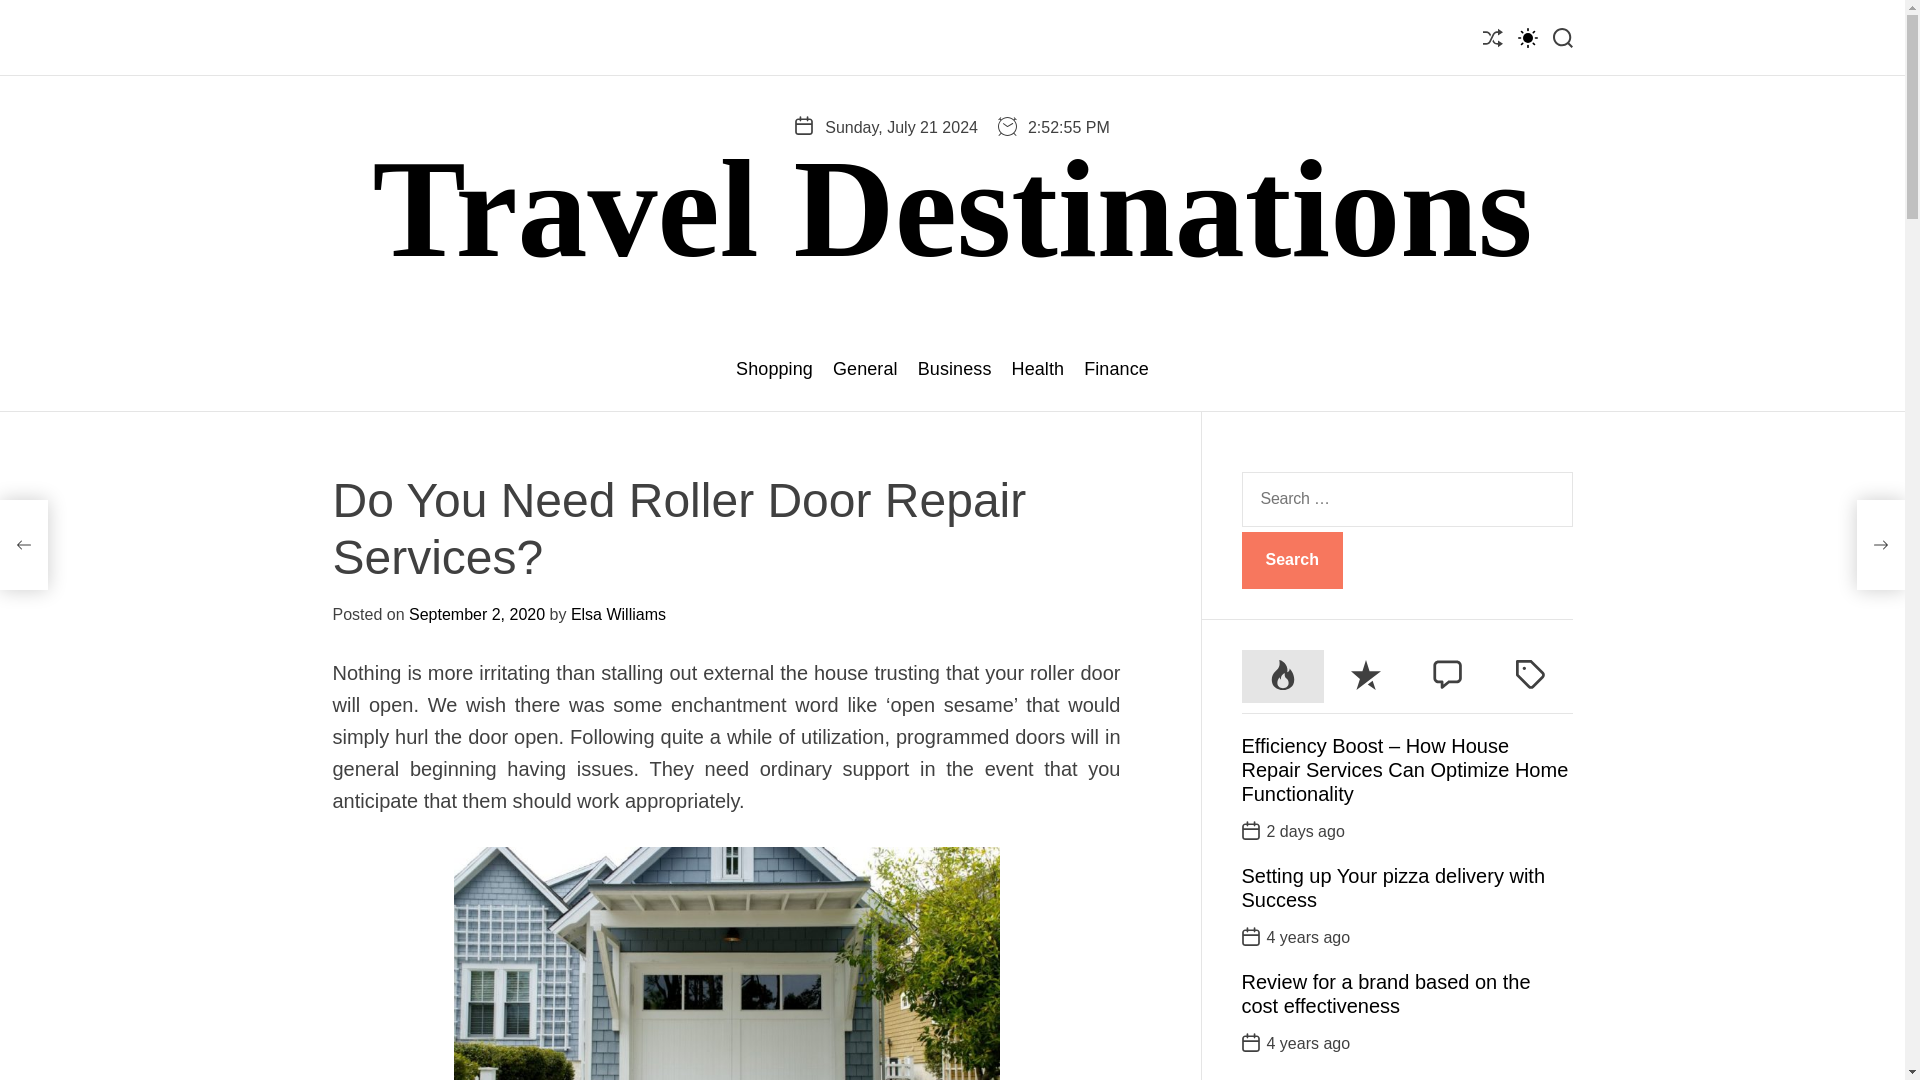  I want to click on September 2, 2020, so click(476, 614).